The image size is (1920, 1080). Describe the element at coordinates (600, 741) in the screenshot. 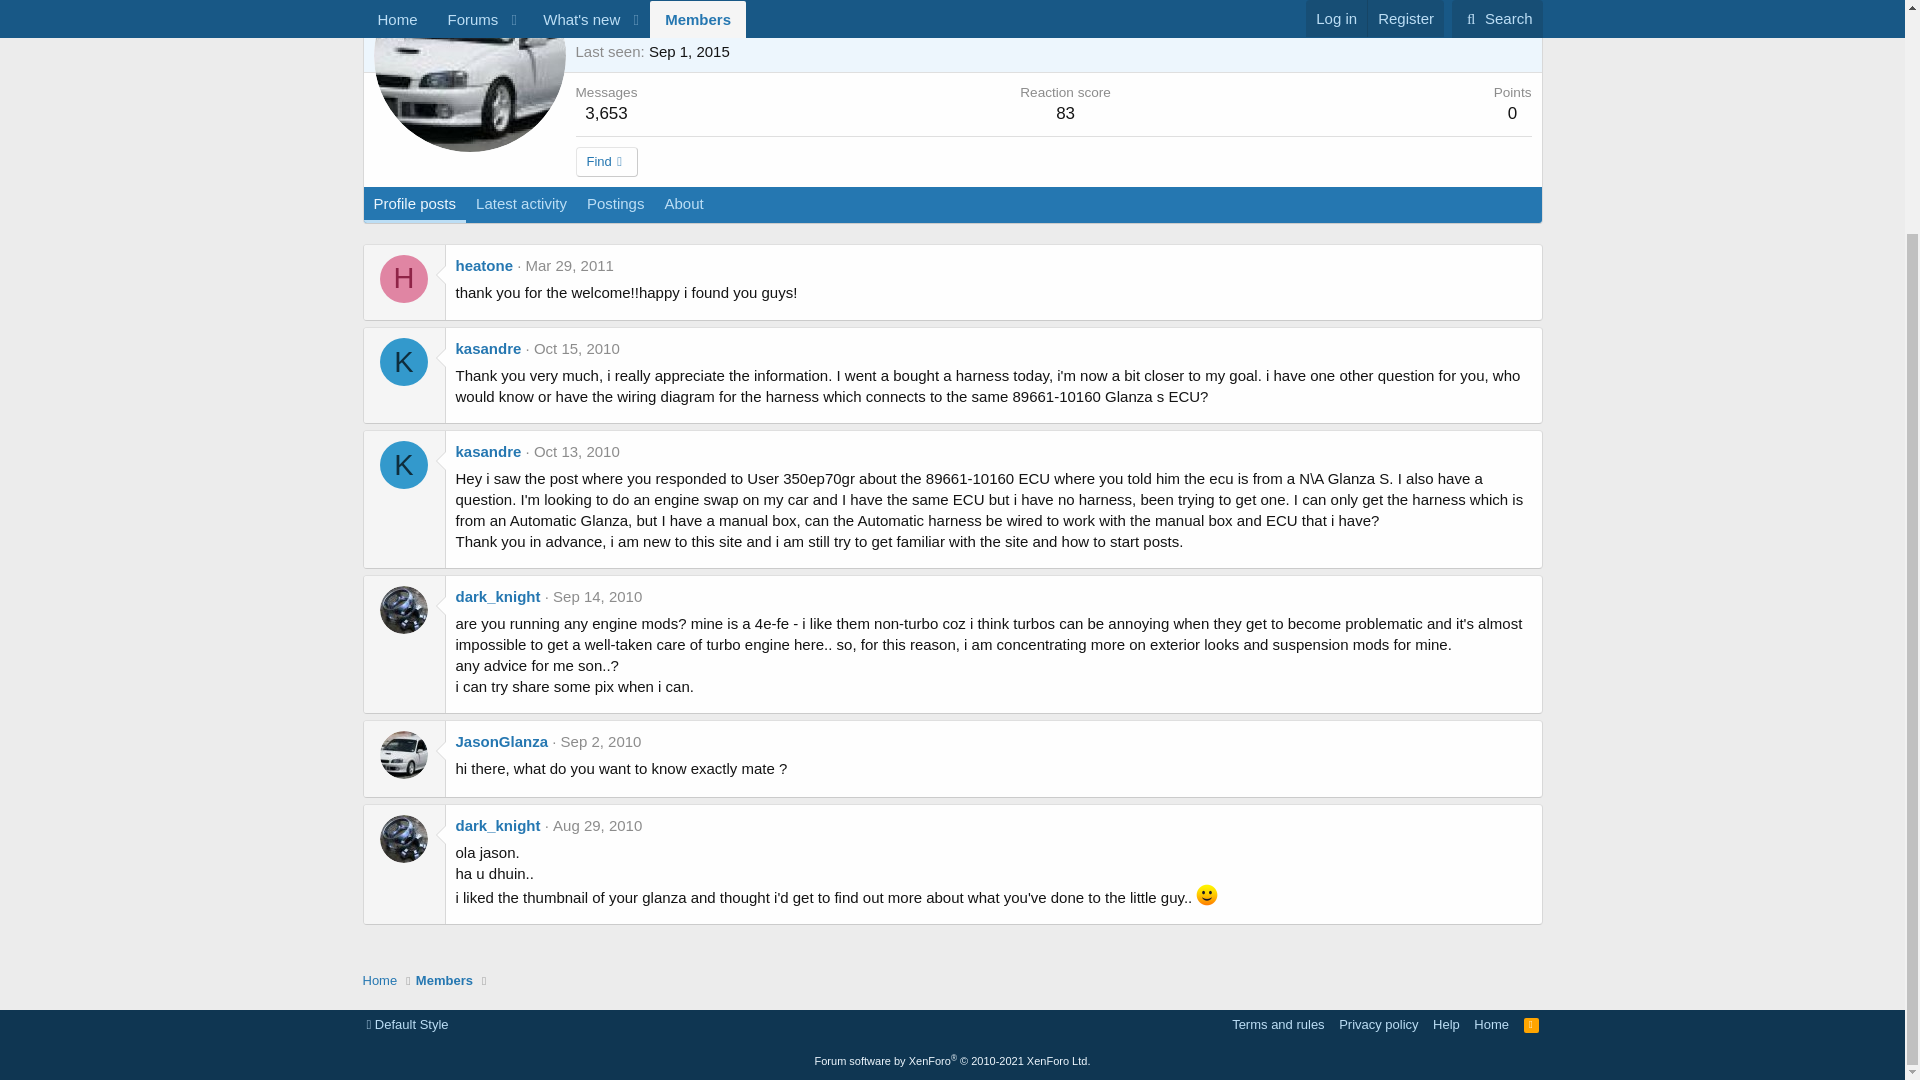

I see `Sep 2, 2010 at 8:43 PM` at that location.